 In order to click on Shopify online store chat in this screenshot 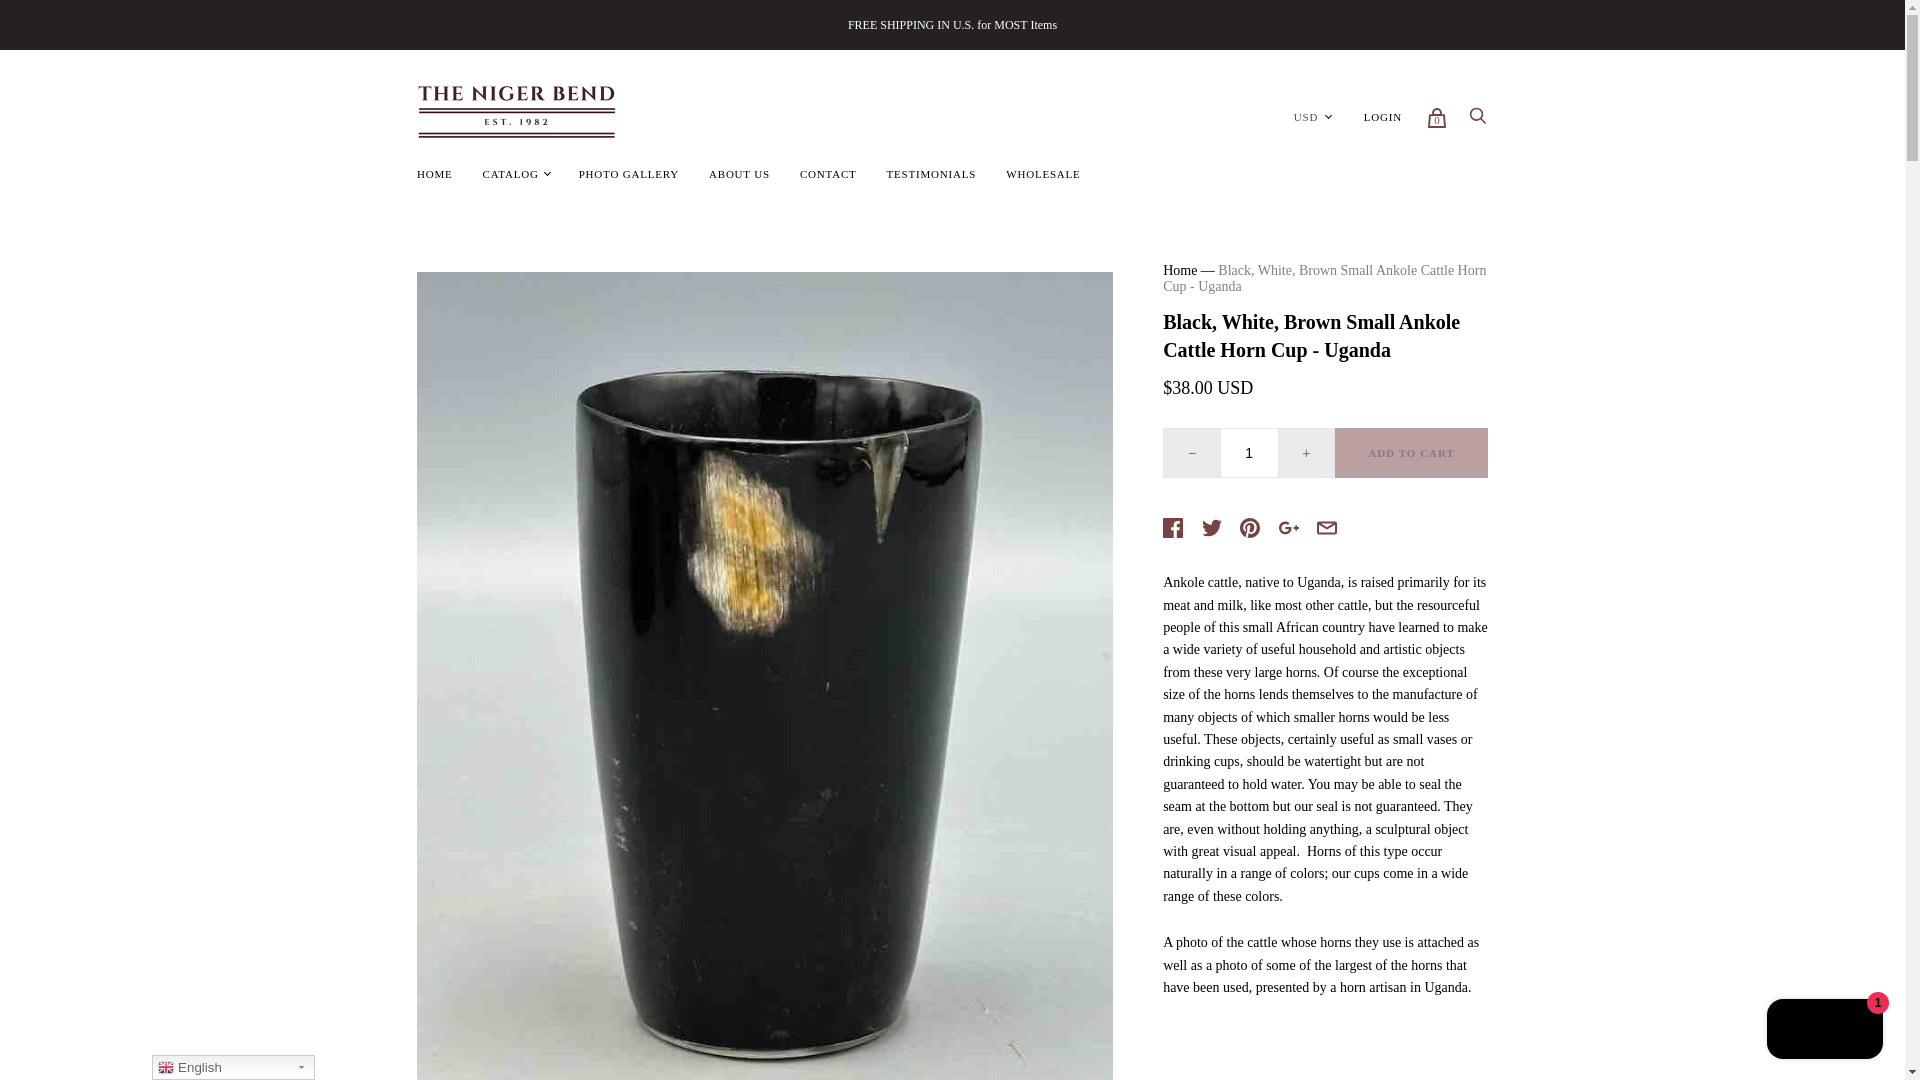, I will do `click(1824, 1031)`.